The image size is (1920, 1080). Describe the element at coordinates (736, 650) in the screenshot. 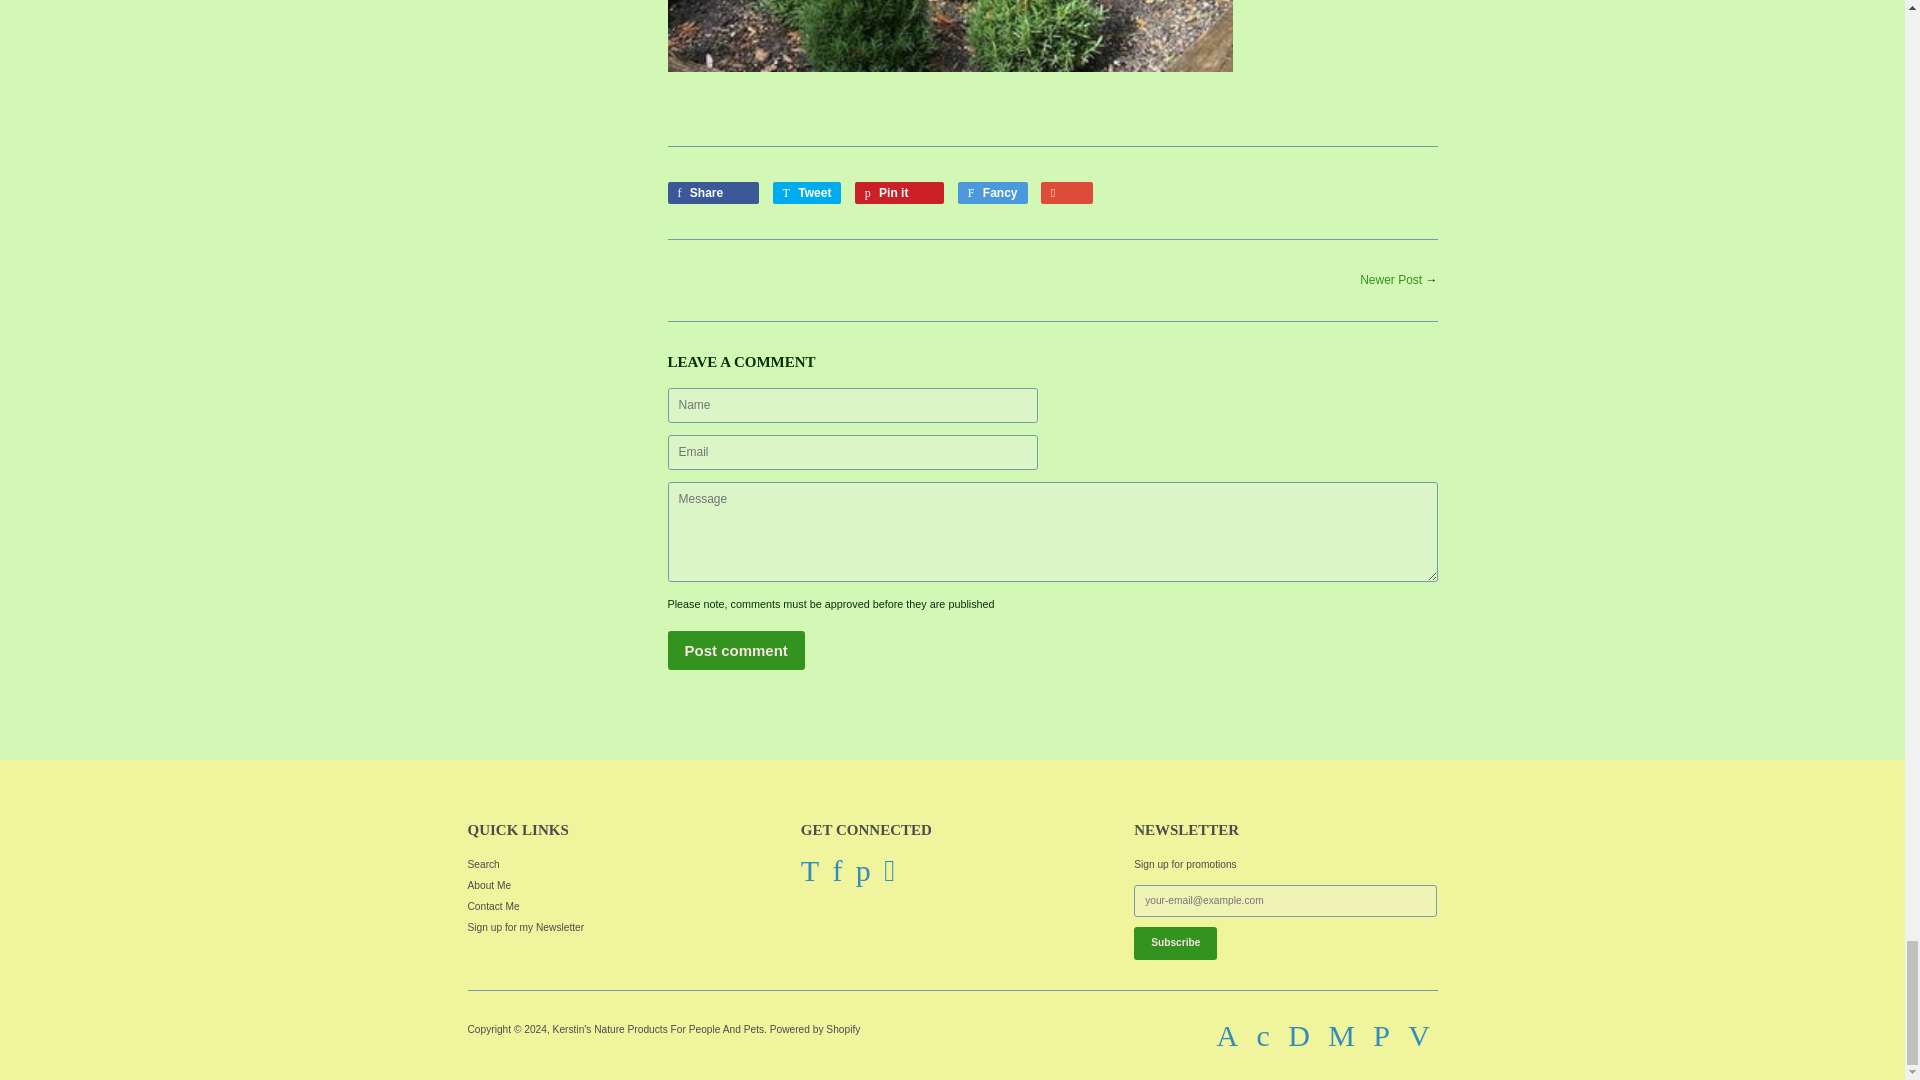

I see `Post comment` at that location.